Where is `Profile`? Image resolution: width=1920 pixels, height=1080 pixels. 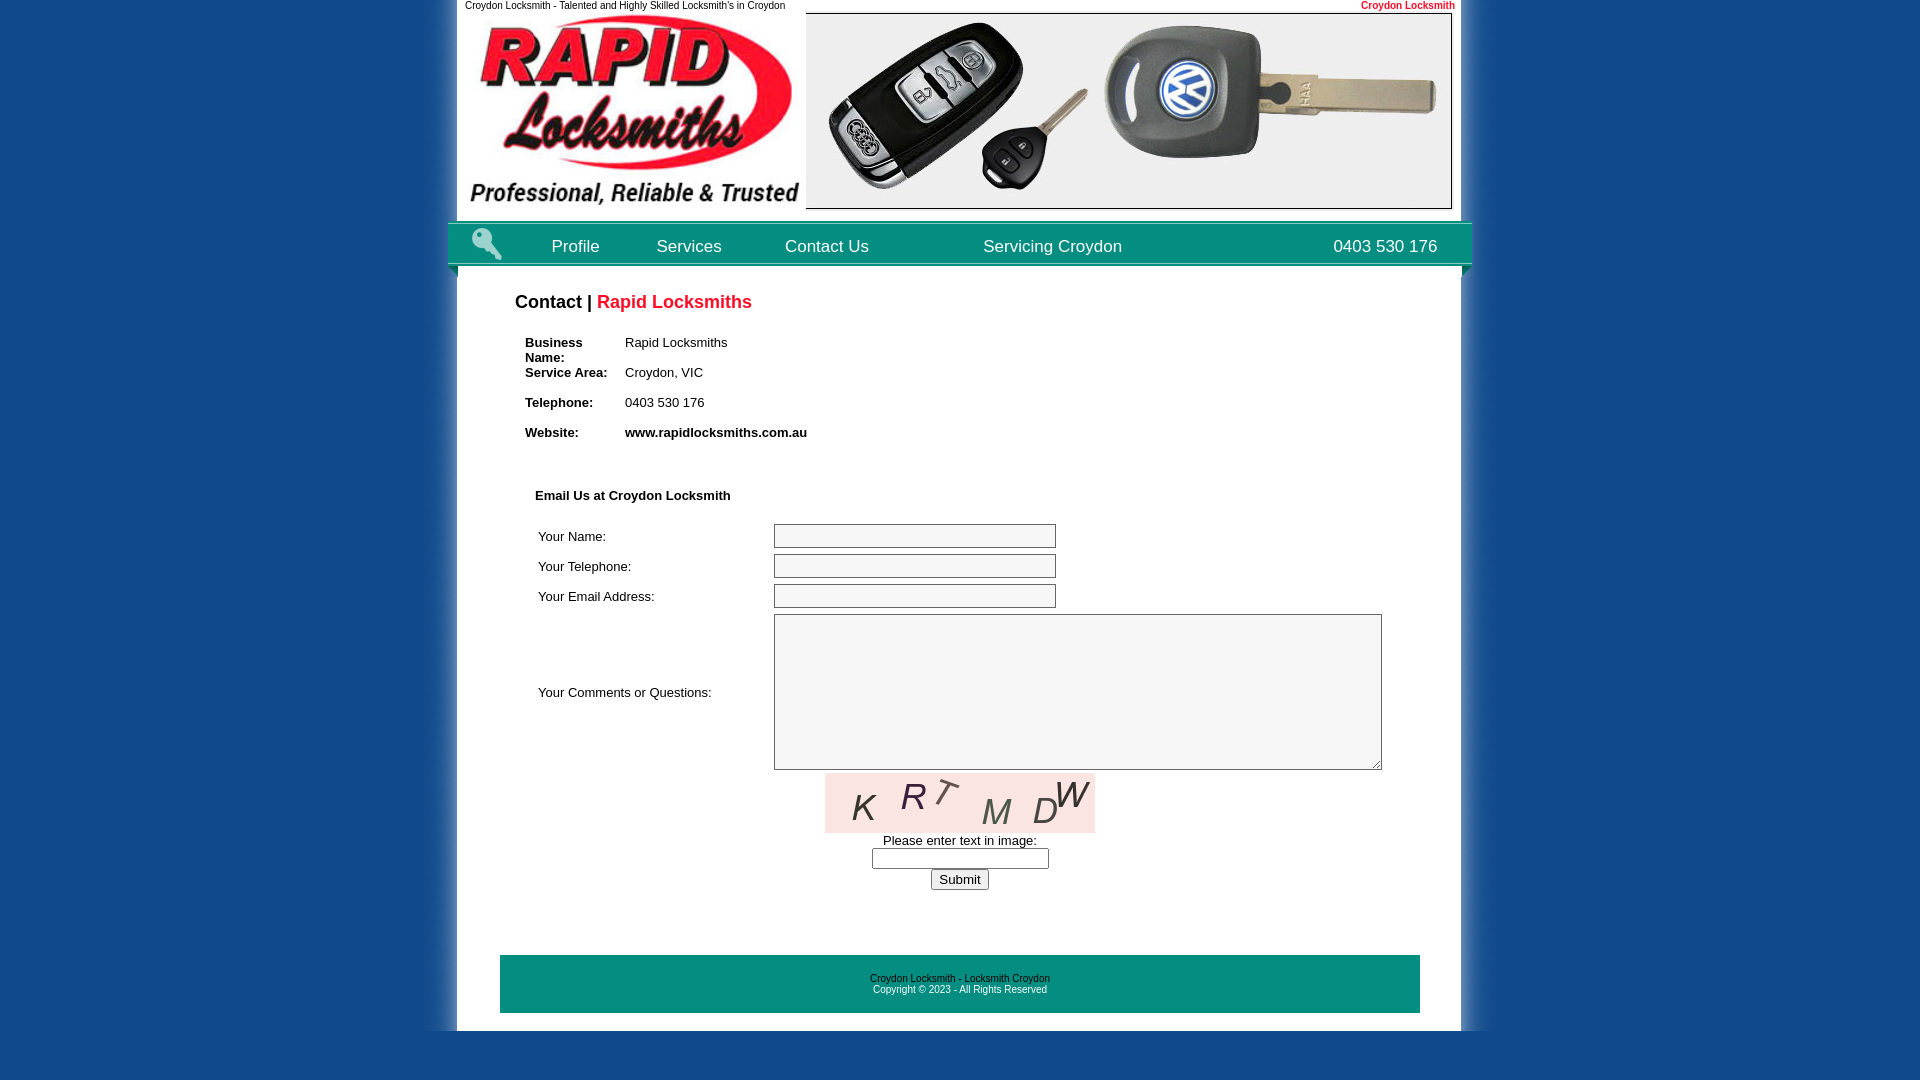
Profile is located at coordinates (576, 246).